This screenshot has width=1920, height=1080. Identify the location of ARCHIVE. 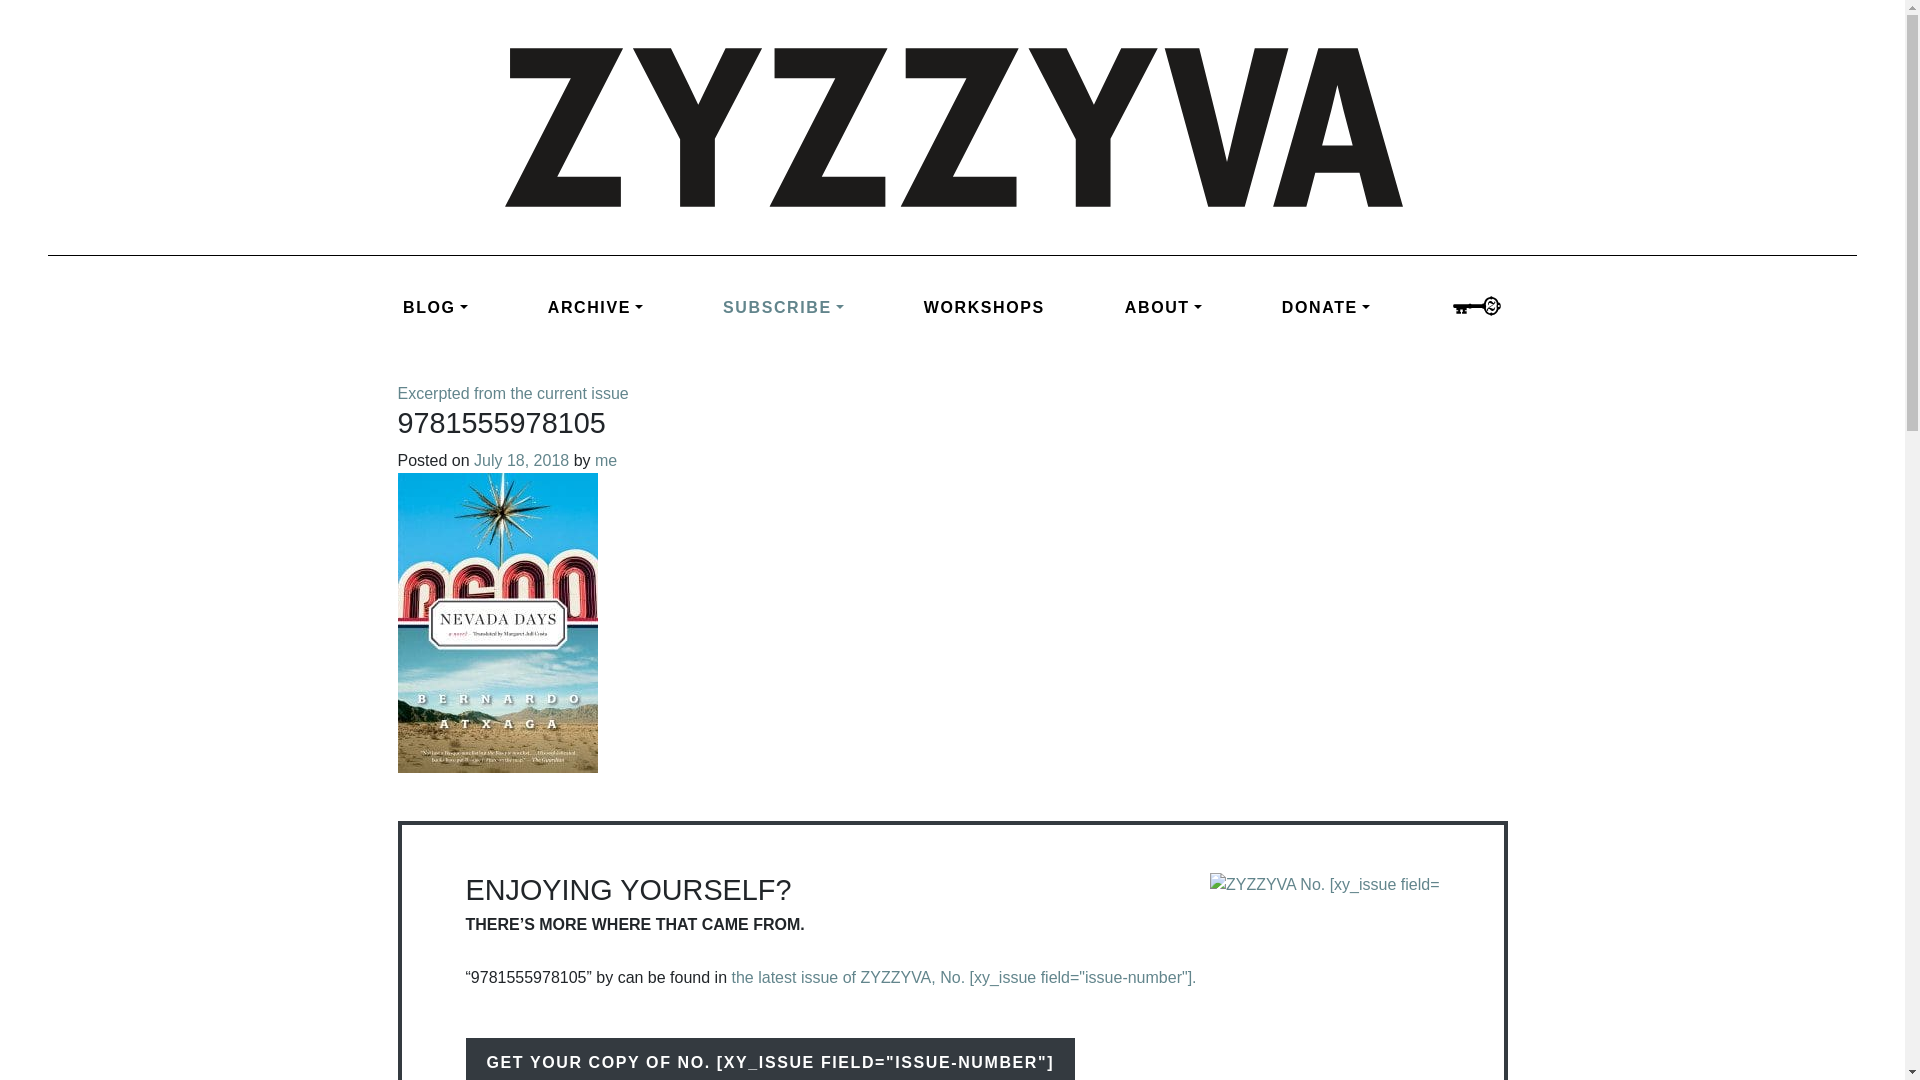
(596, 308).